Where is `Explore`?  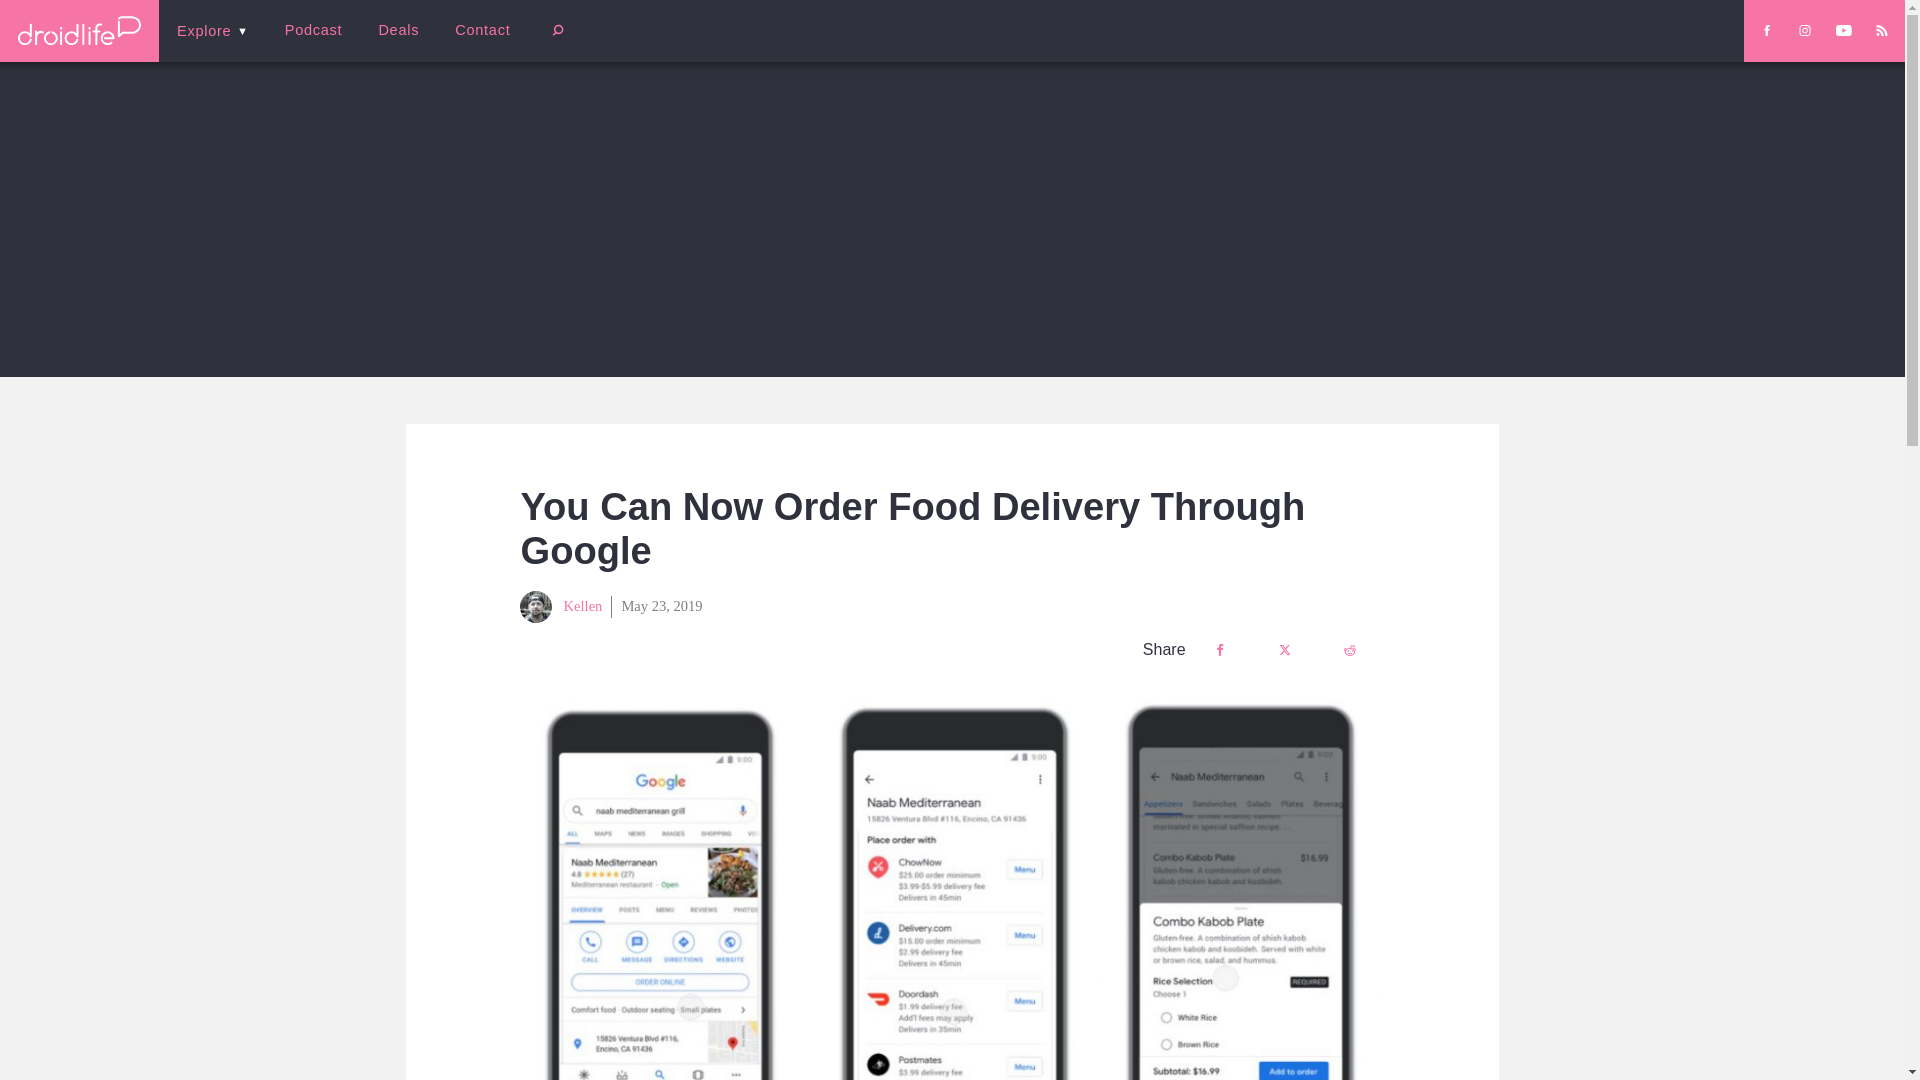 Explore is located at coordinates (212, 30).